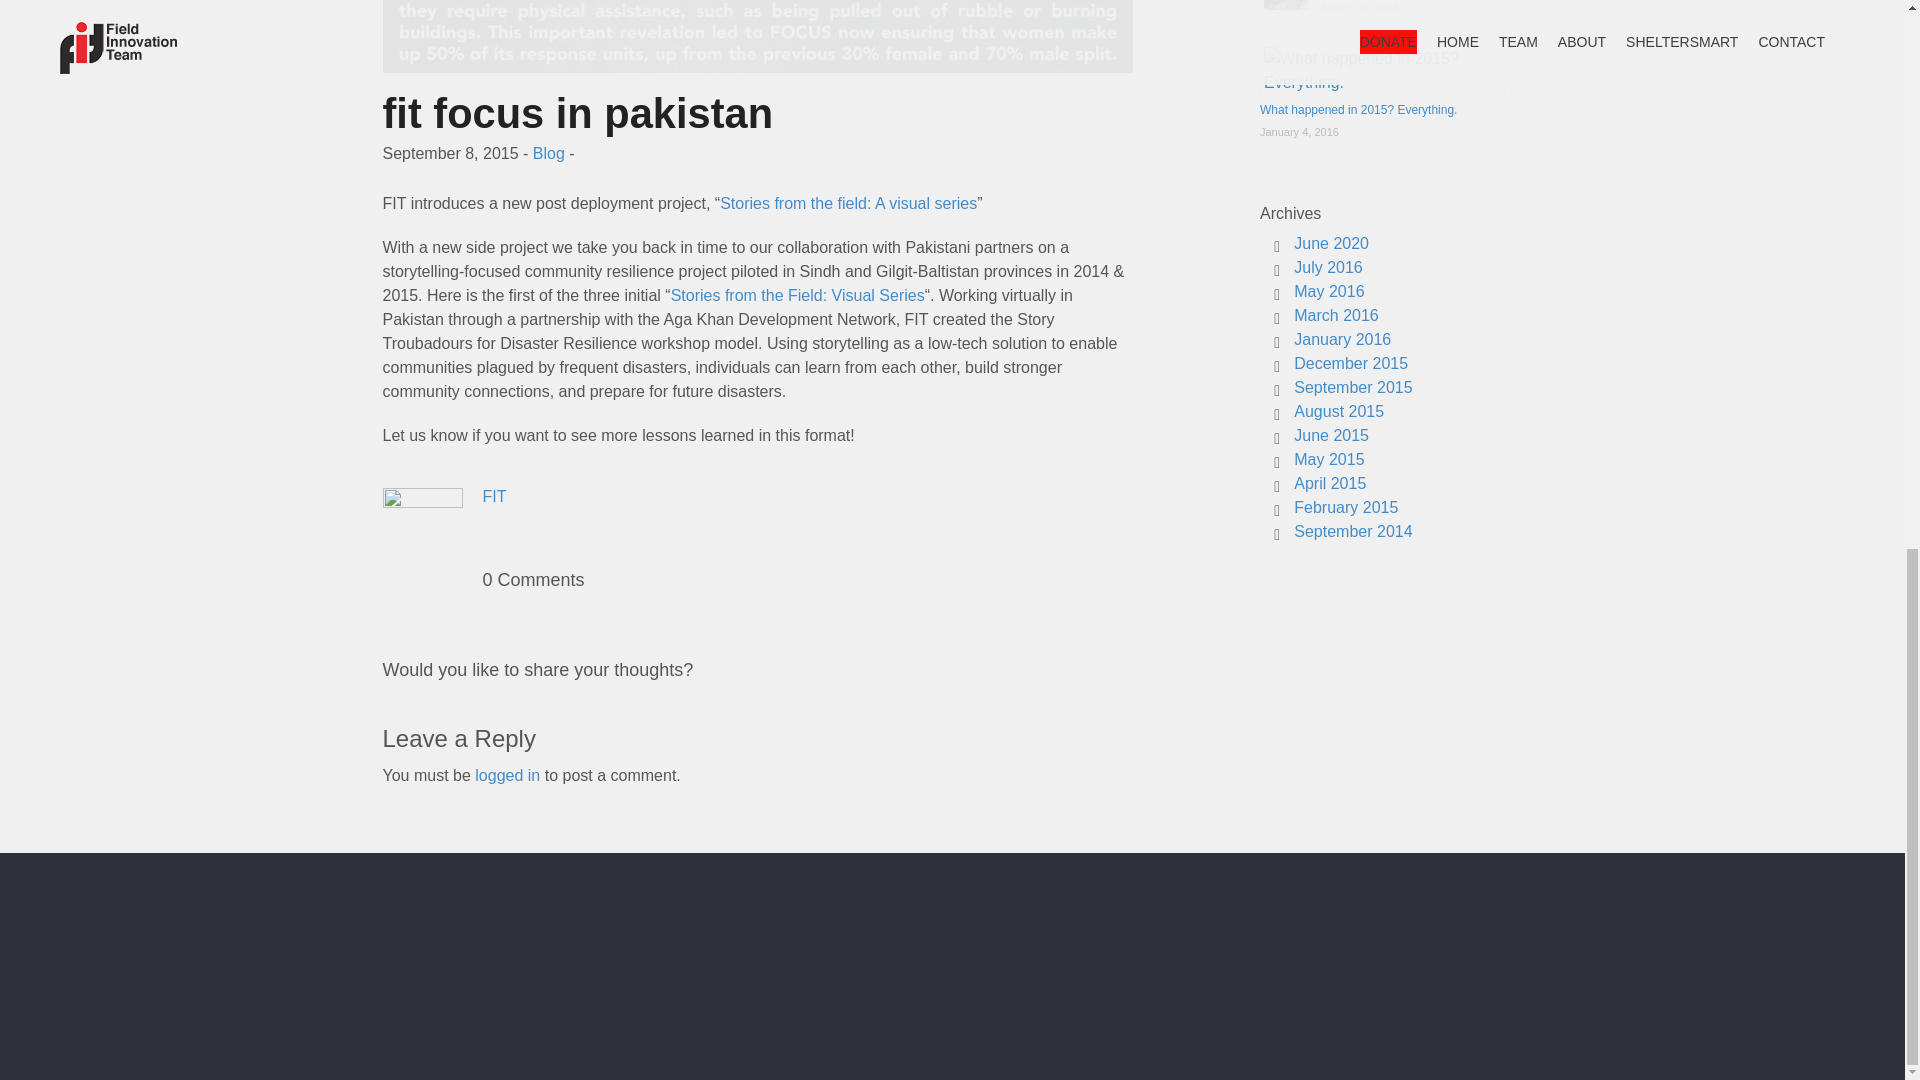 This screenshot has height=1080, width=1920. What do you see at coordinates (1328, 291) in the screenshot?
I see `May 2016` at bounding box center [1328, 291].